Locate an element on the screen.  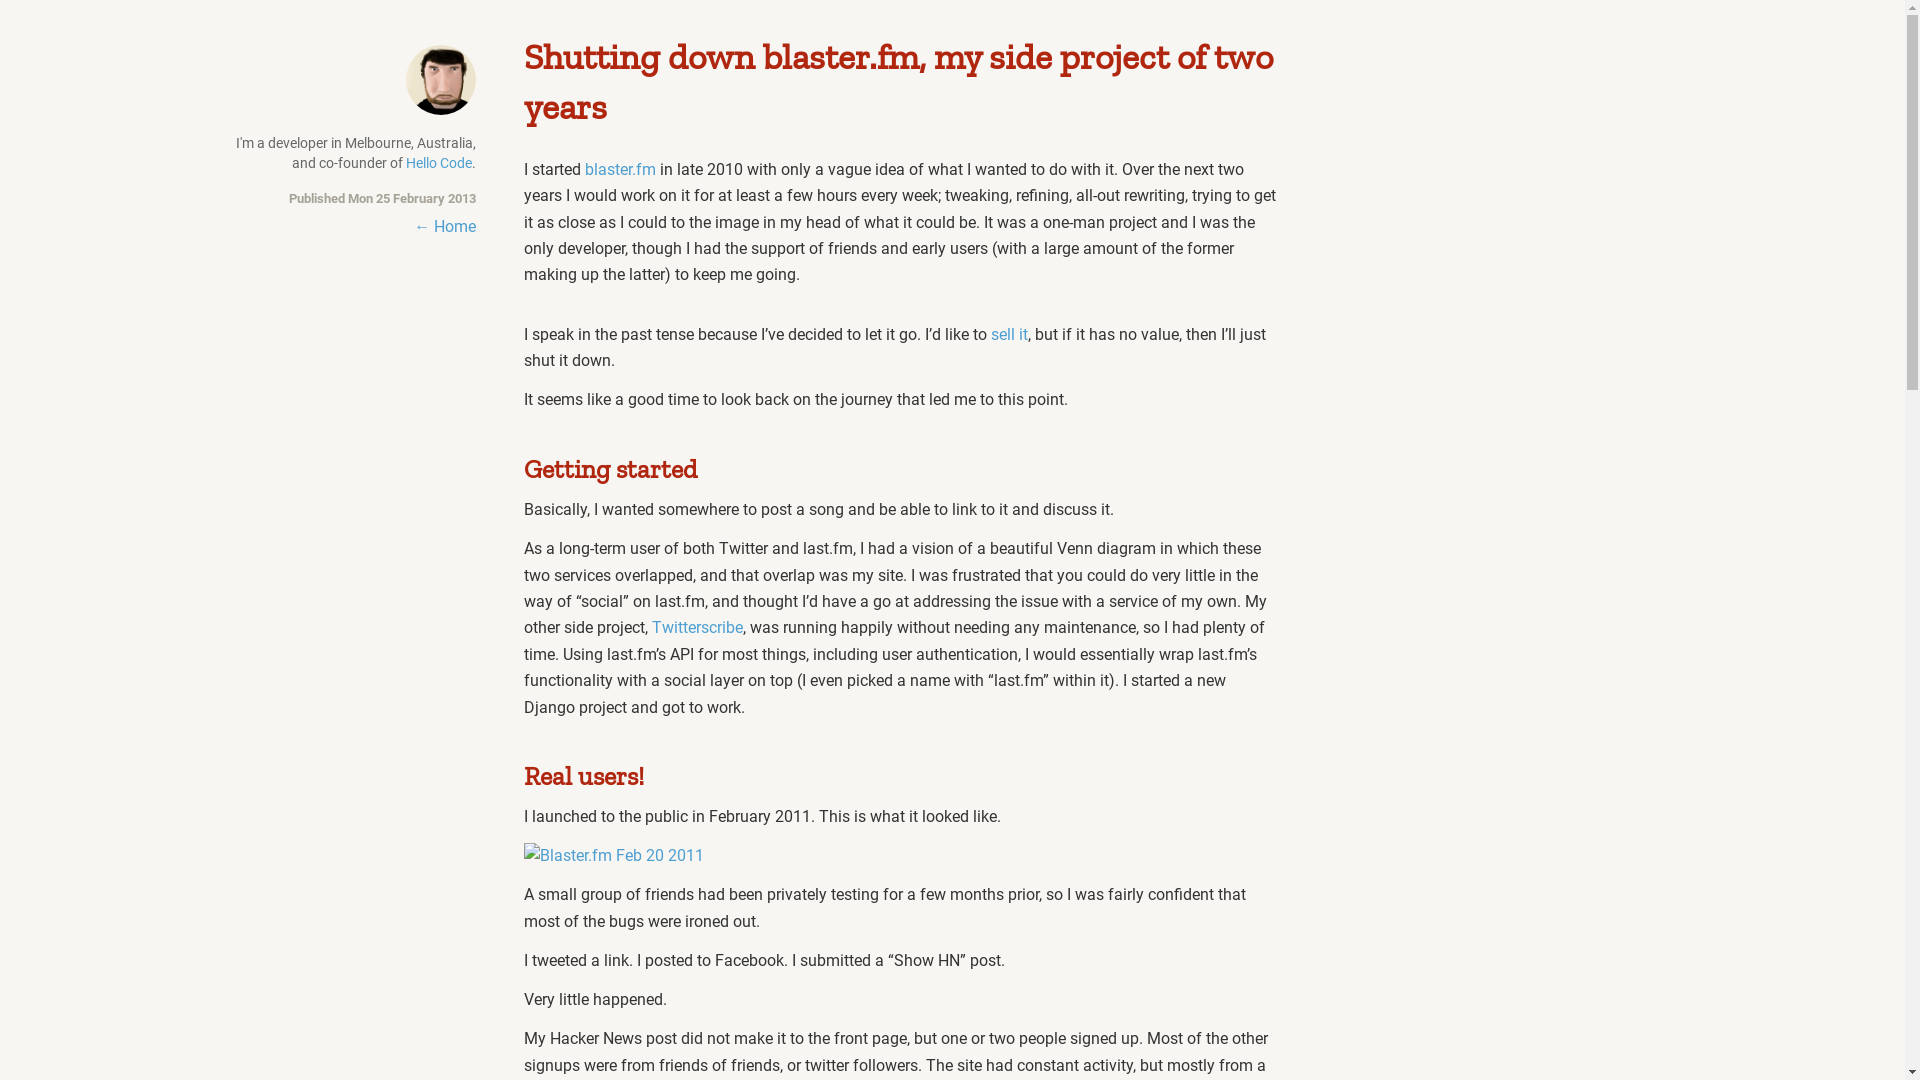
Blaster.fm Feb 20 2011 is located at coordinates (614, 856).